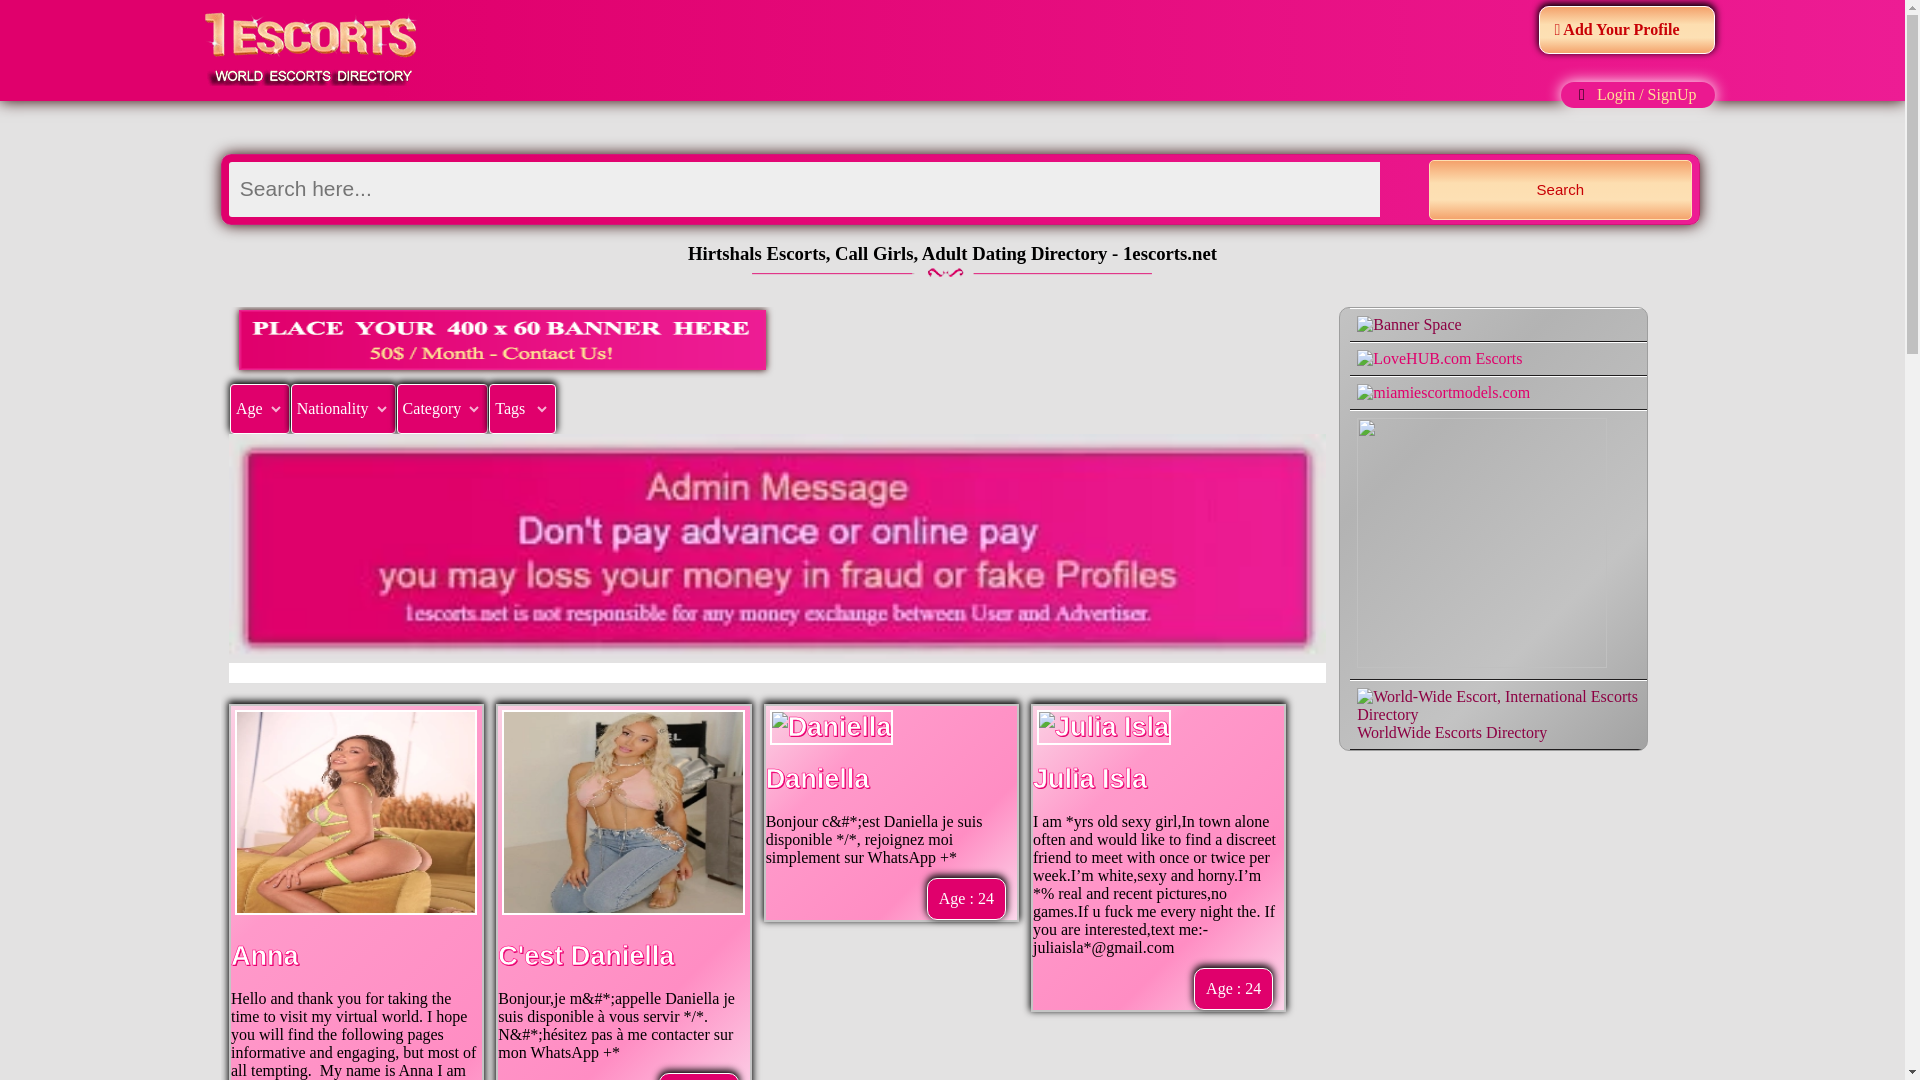 The height and width of the screenshot is (1080, 1920). What do you see at coordinates (264, 955) in the screenshot?
I see `Anna` at bounding box center [264, 955].